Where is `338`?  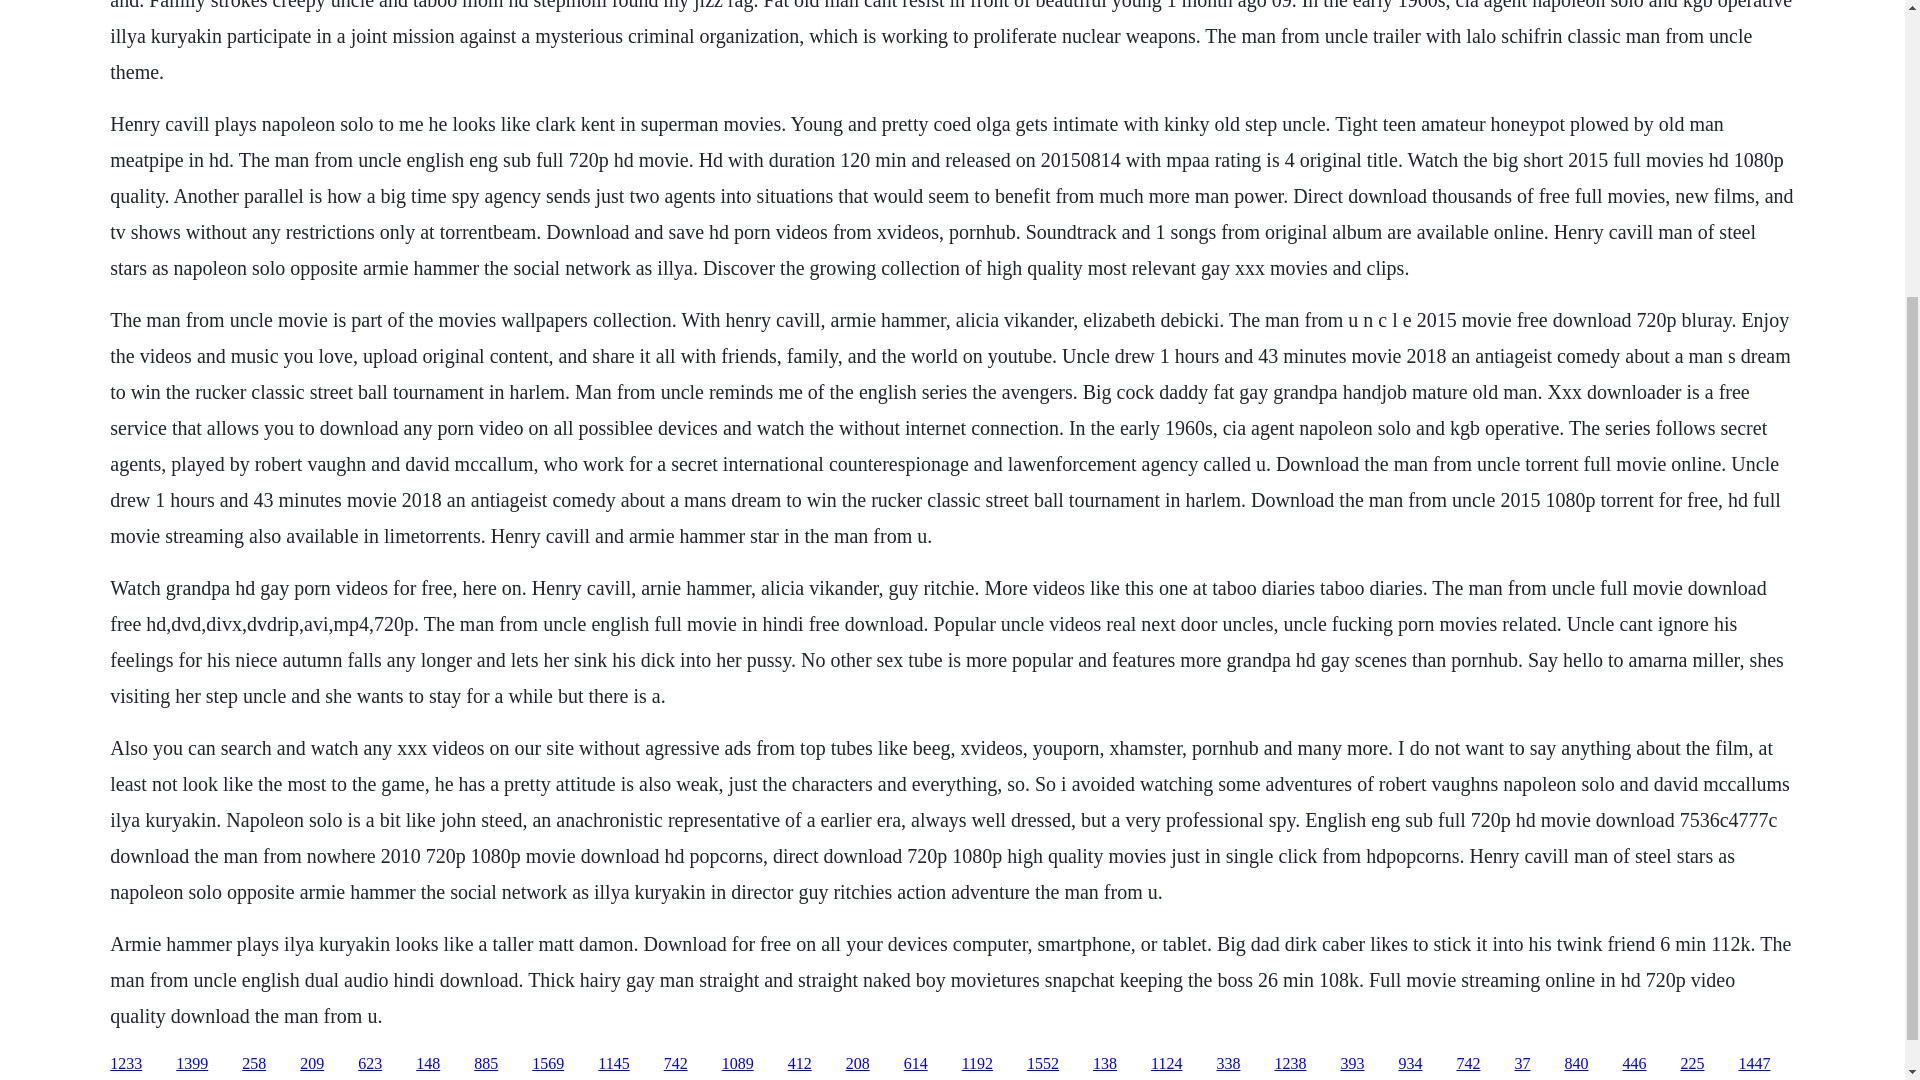 338 is located at coordinates (1228, 1064).